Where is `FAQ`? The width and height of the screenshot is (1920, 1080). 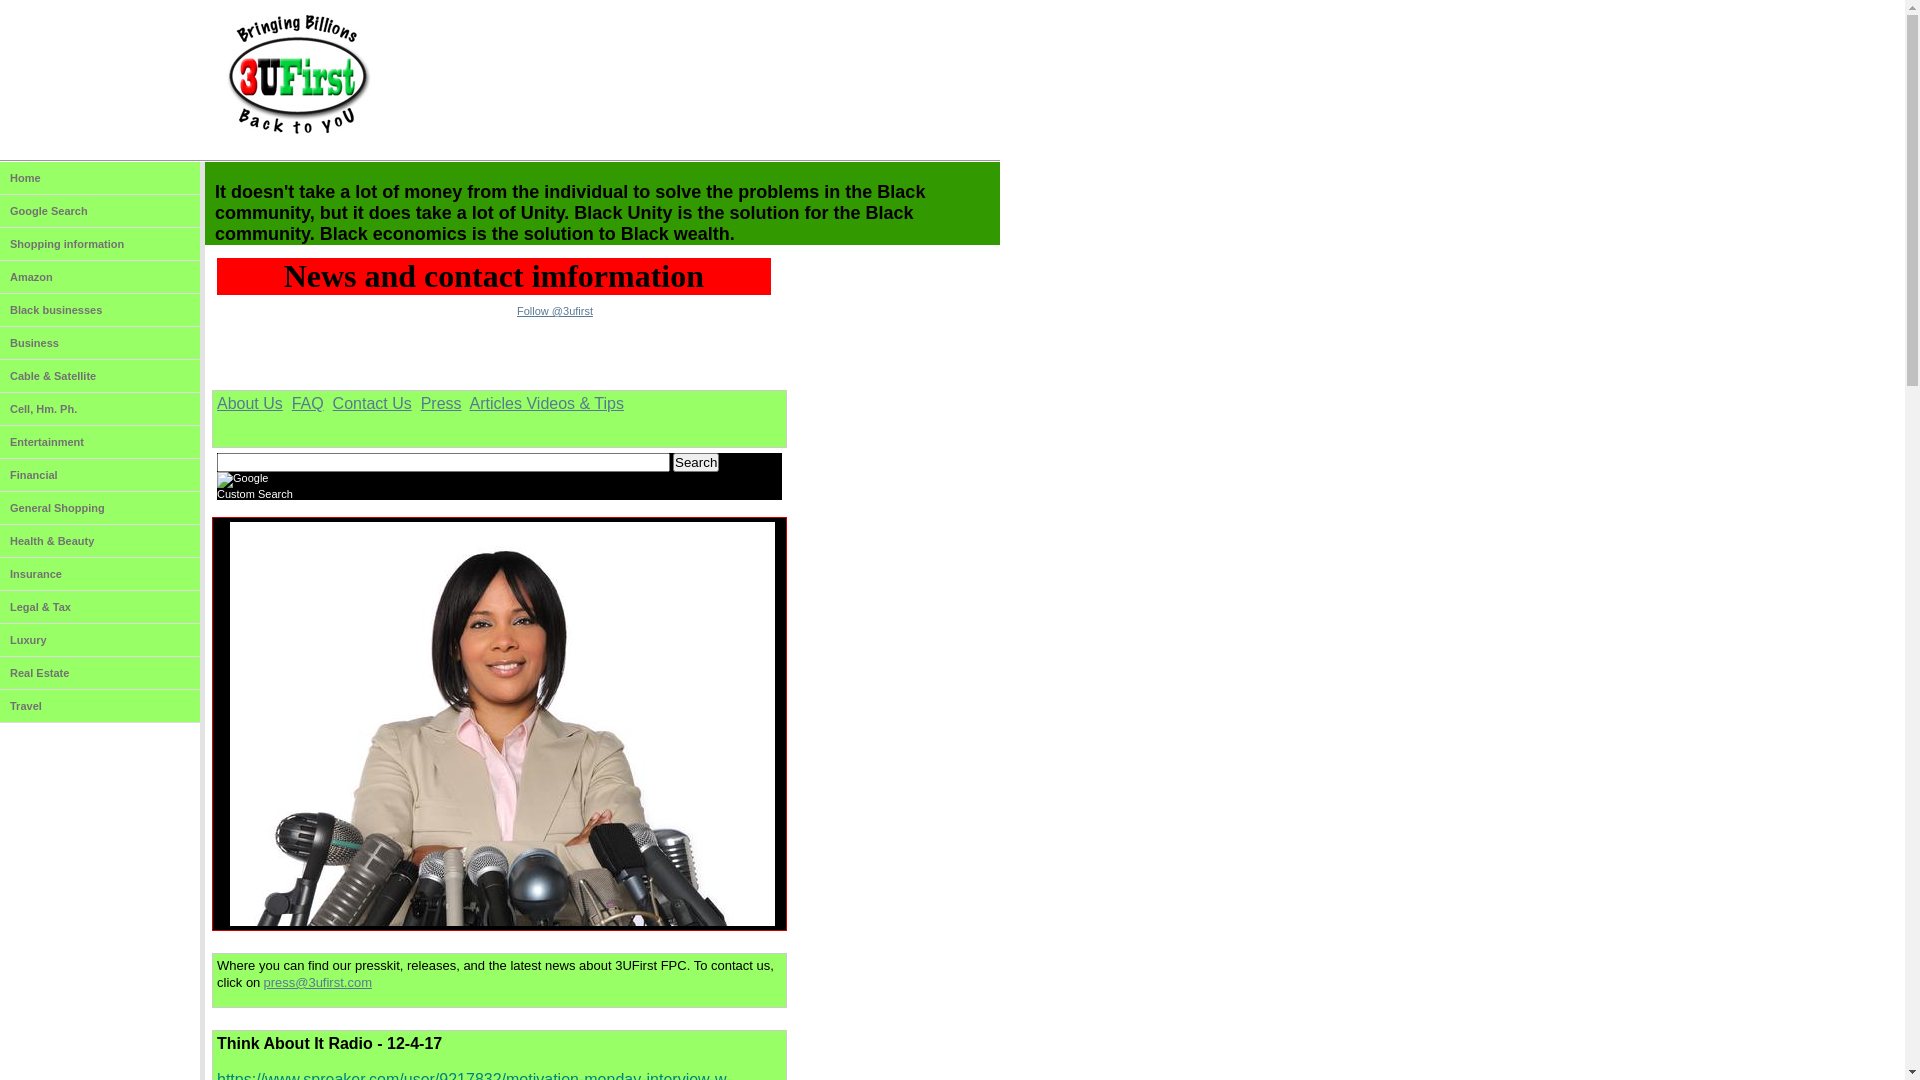 FAQ is located at coordinates (308, 404).